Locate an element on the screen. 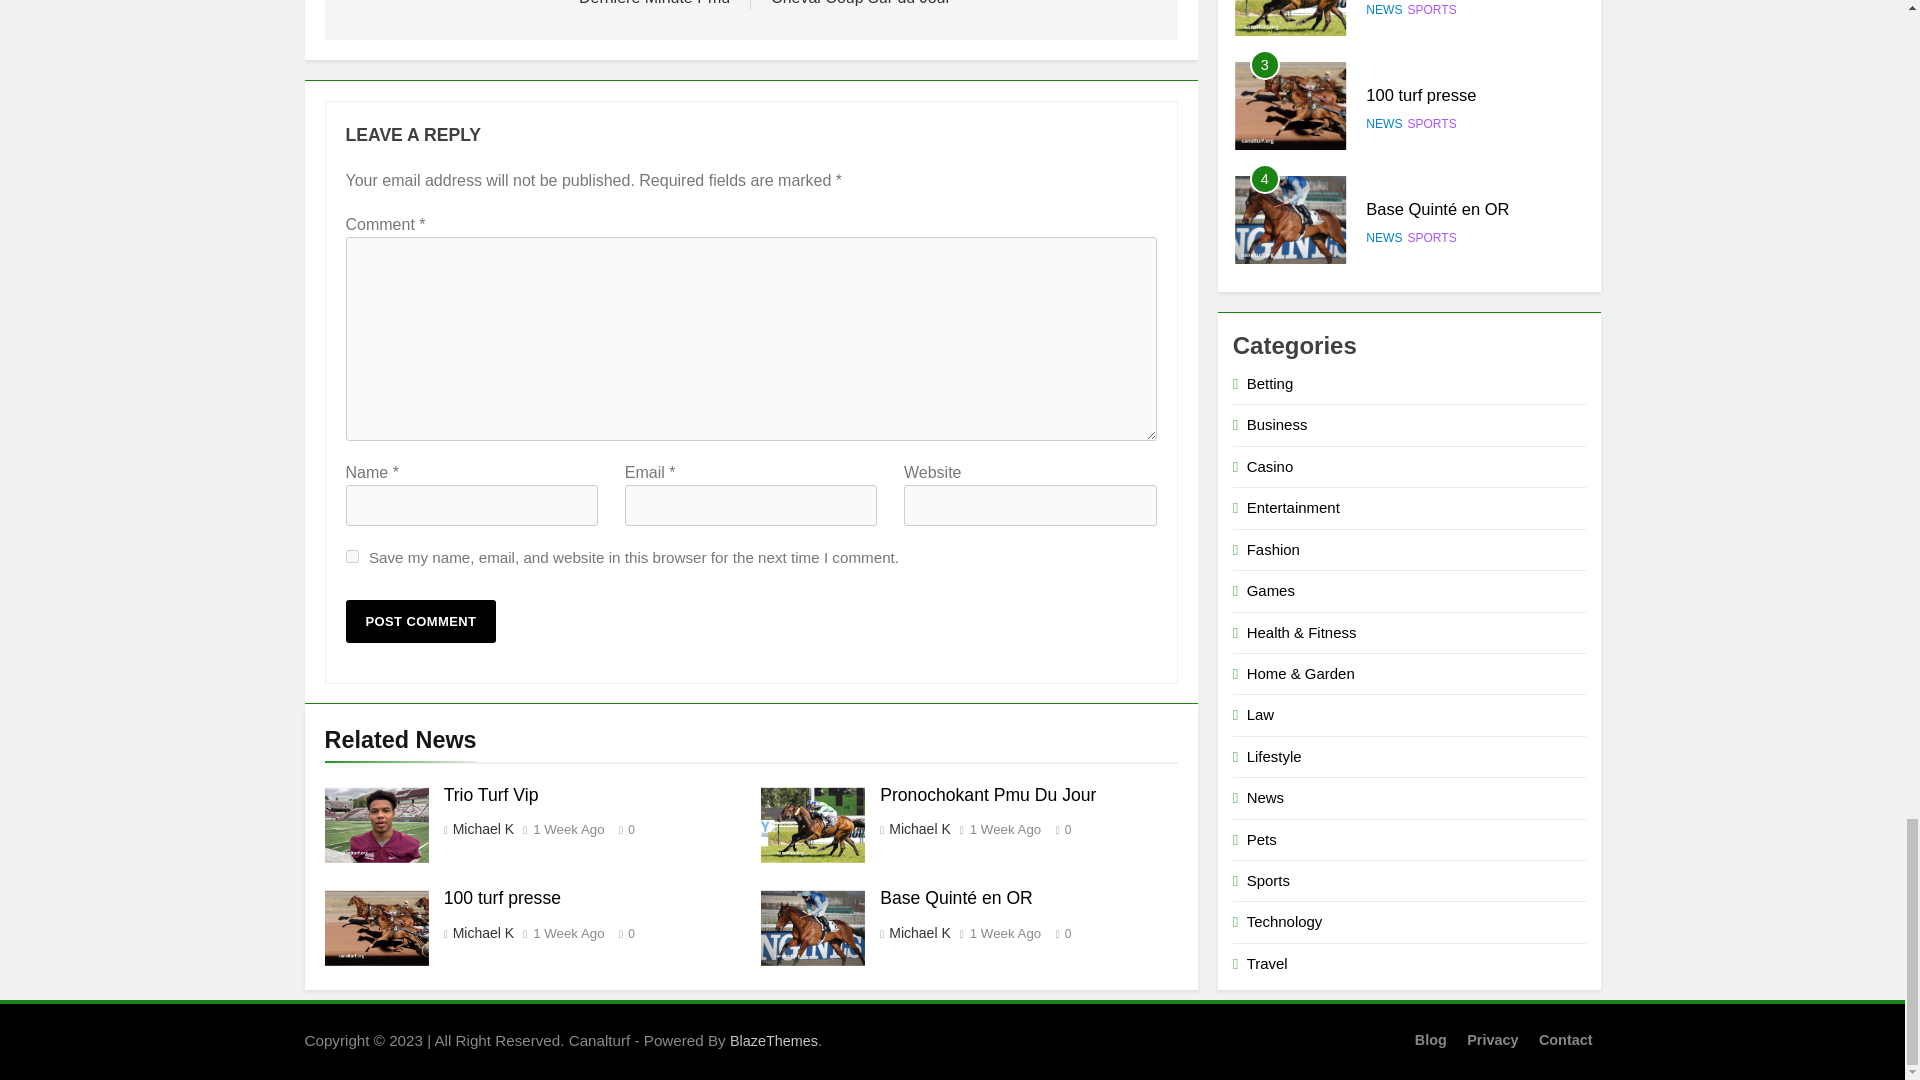 The width and height of the screenshot is (1920, 1080). Post Comment is located at coordinates (421, 621).